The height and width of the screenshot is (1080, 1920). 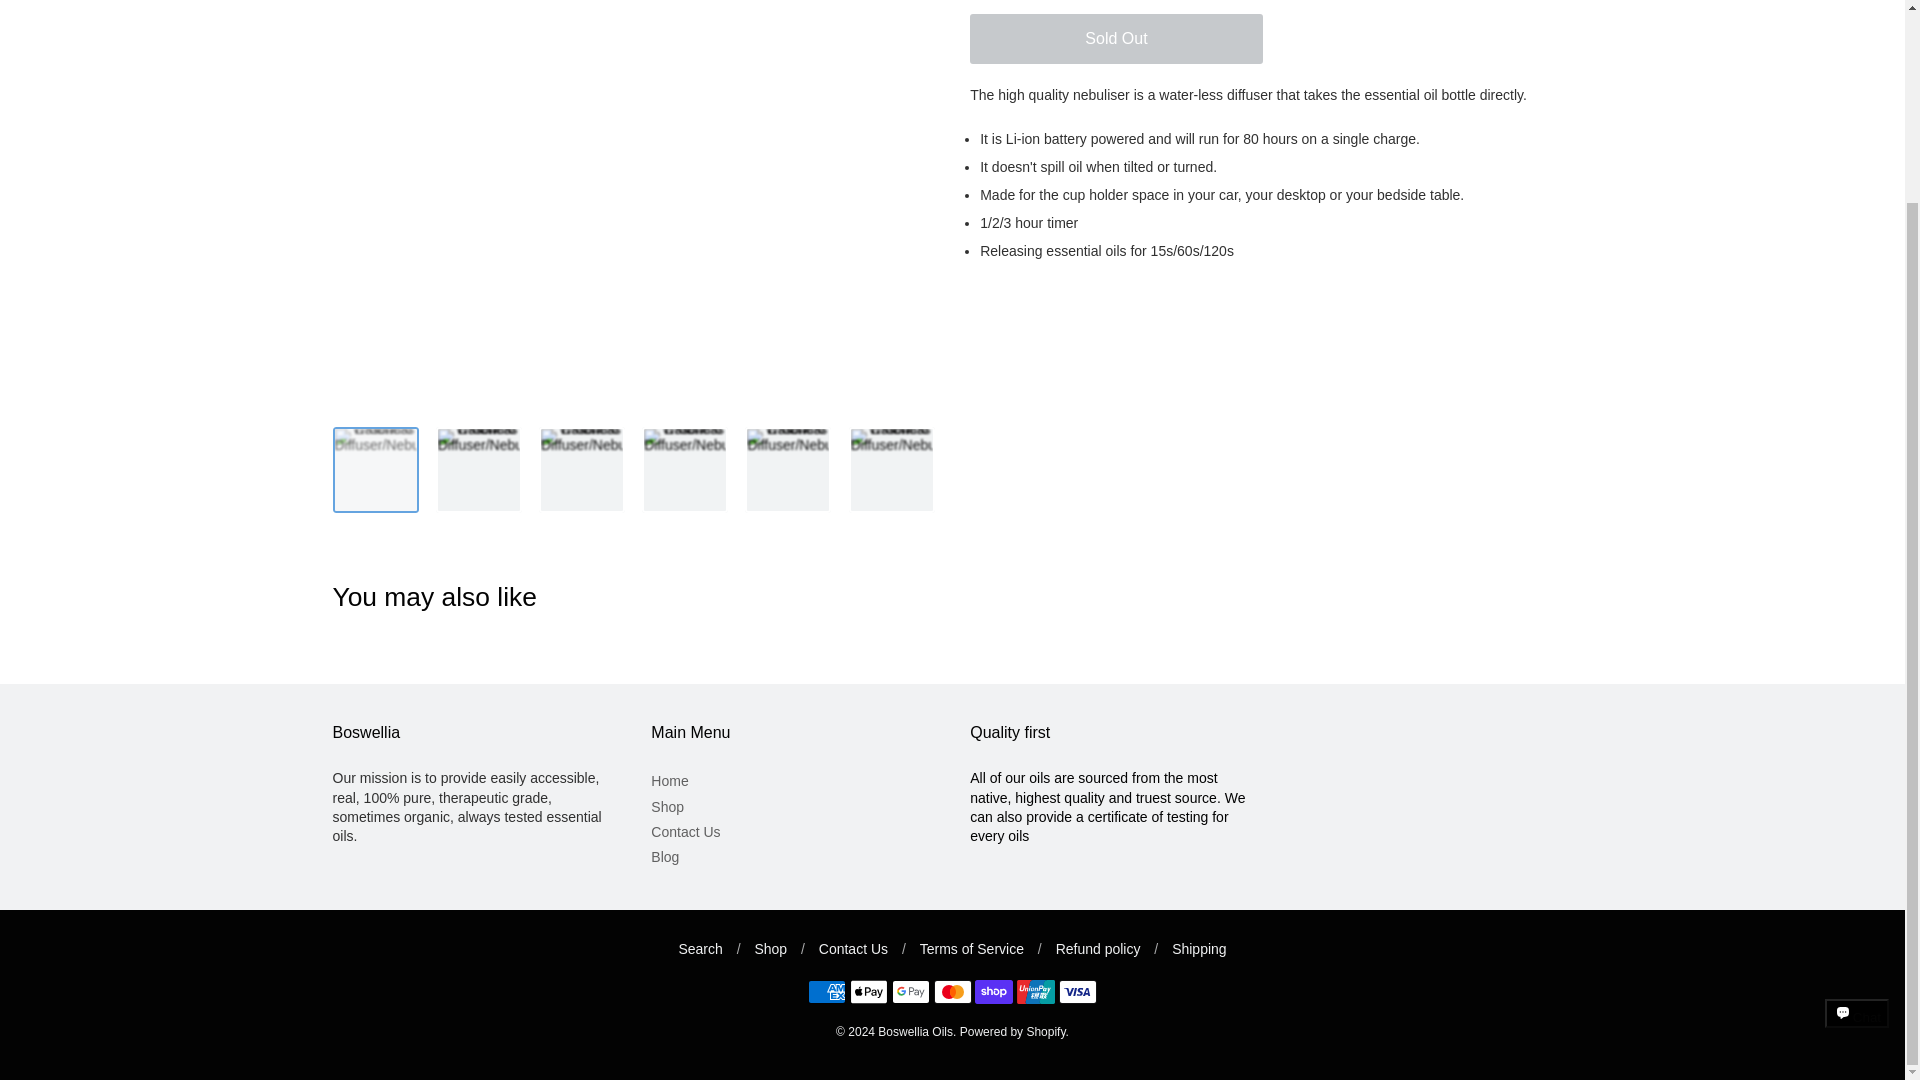 I want to click on Shopify online store chat, so click(x=1857, y=796).